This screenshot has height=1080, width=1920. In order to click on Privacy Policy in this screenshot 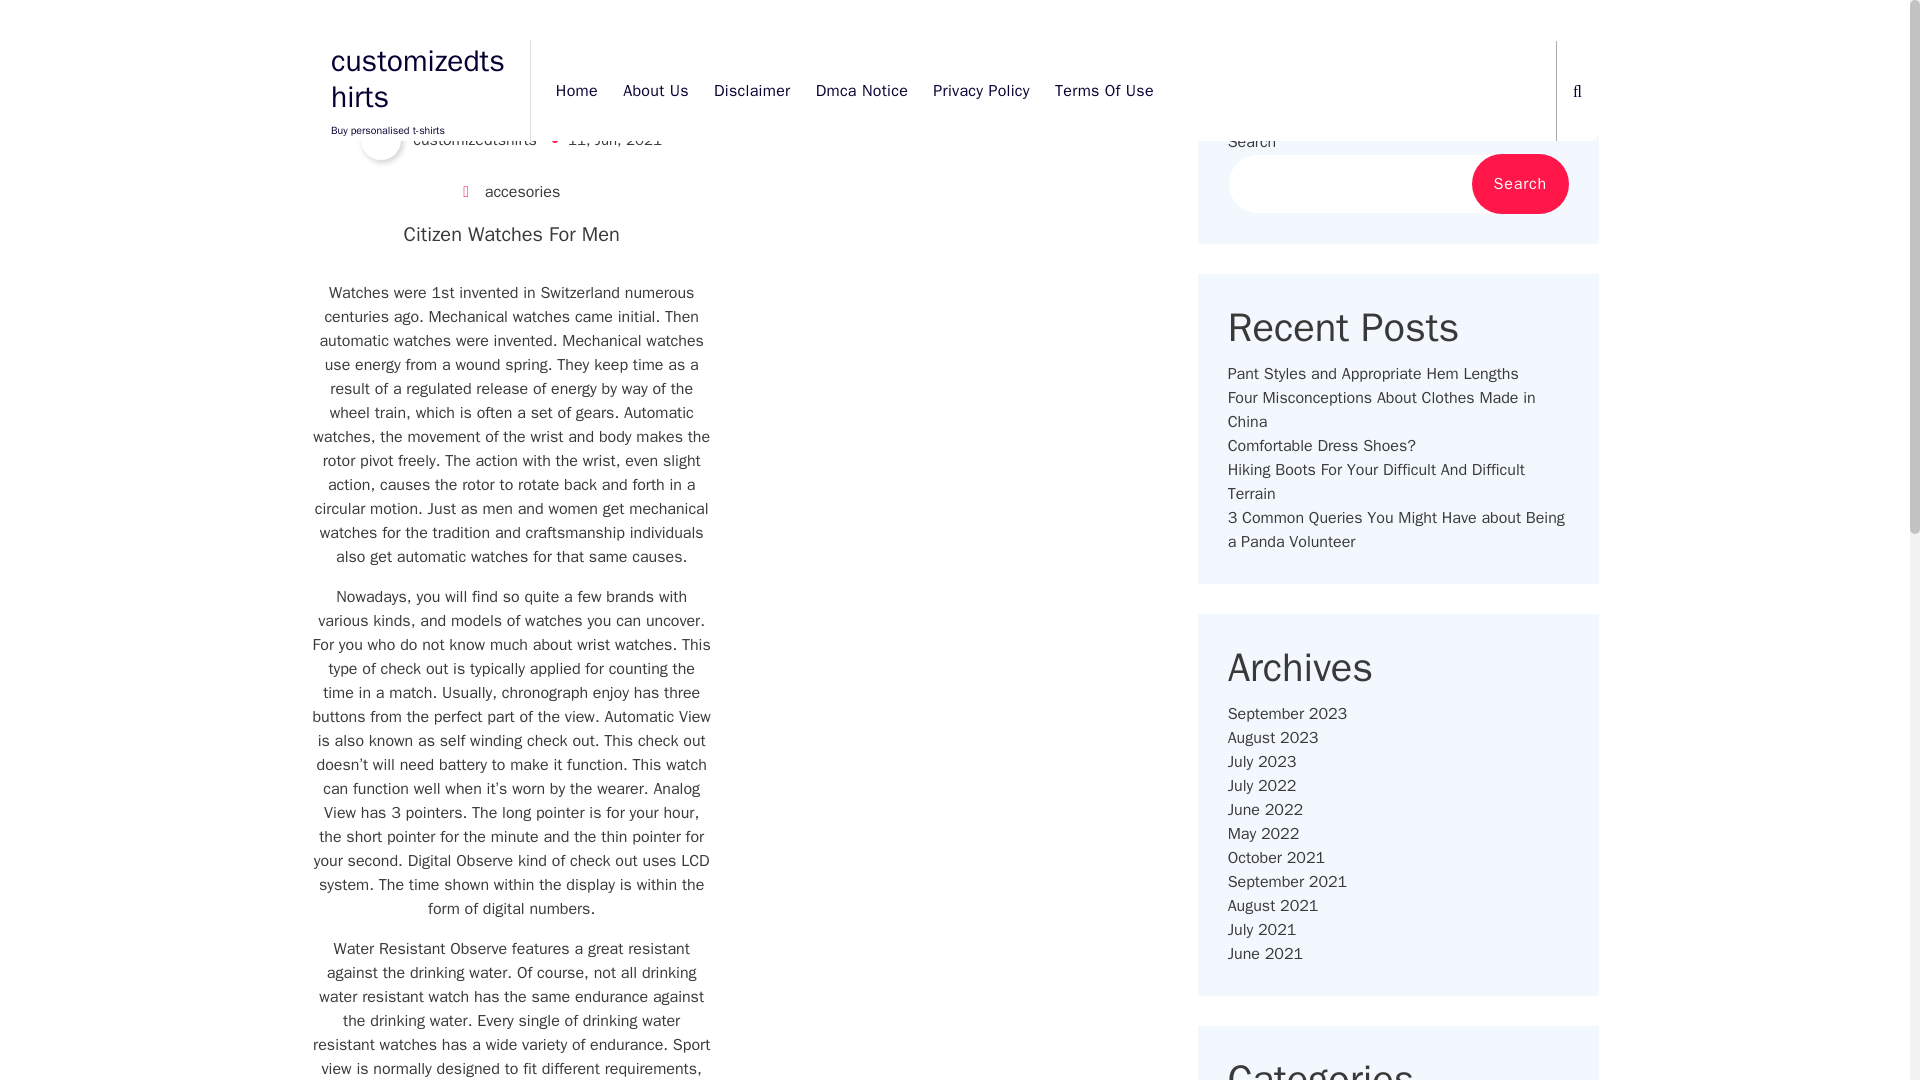, I will do `click(980, 90)`.